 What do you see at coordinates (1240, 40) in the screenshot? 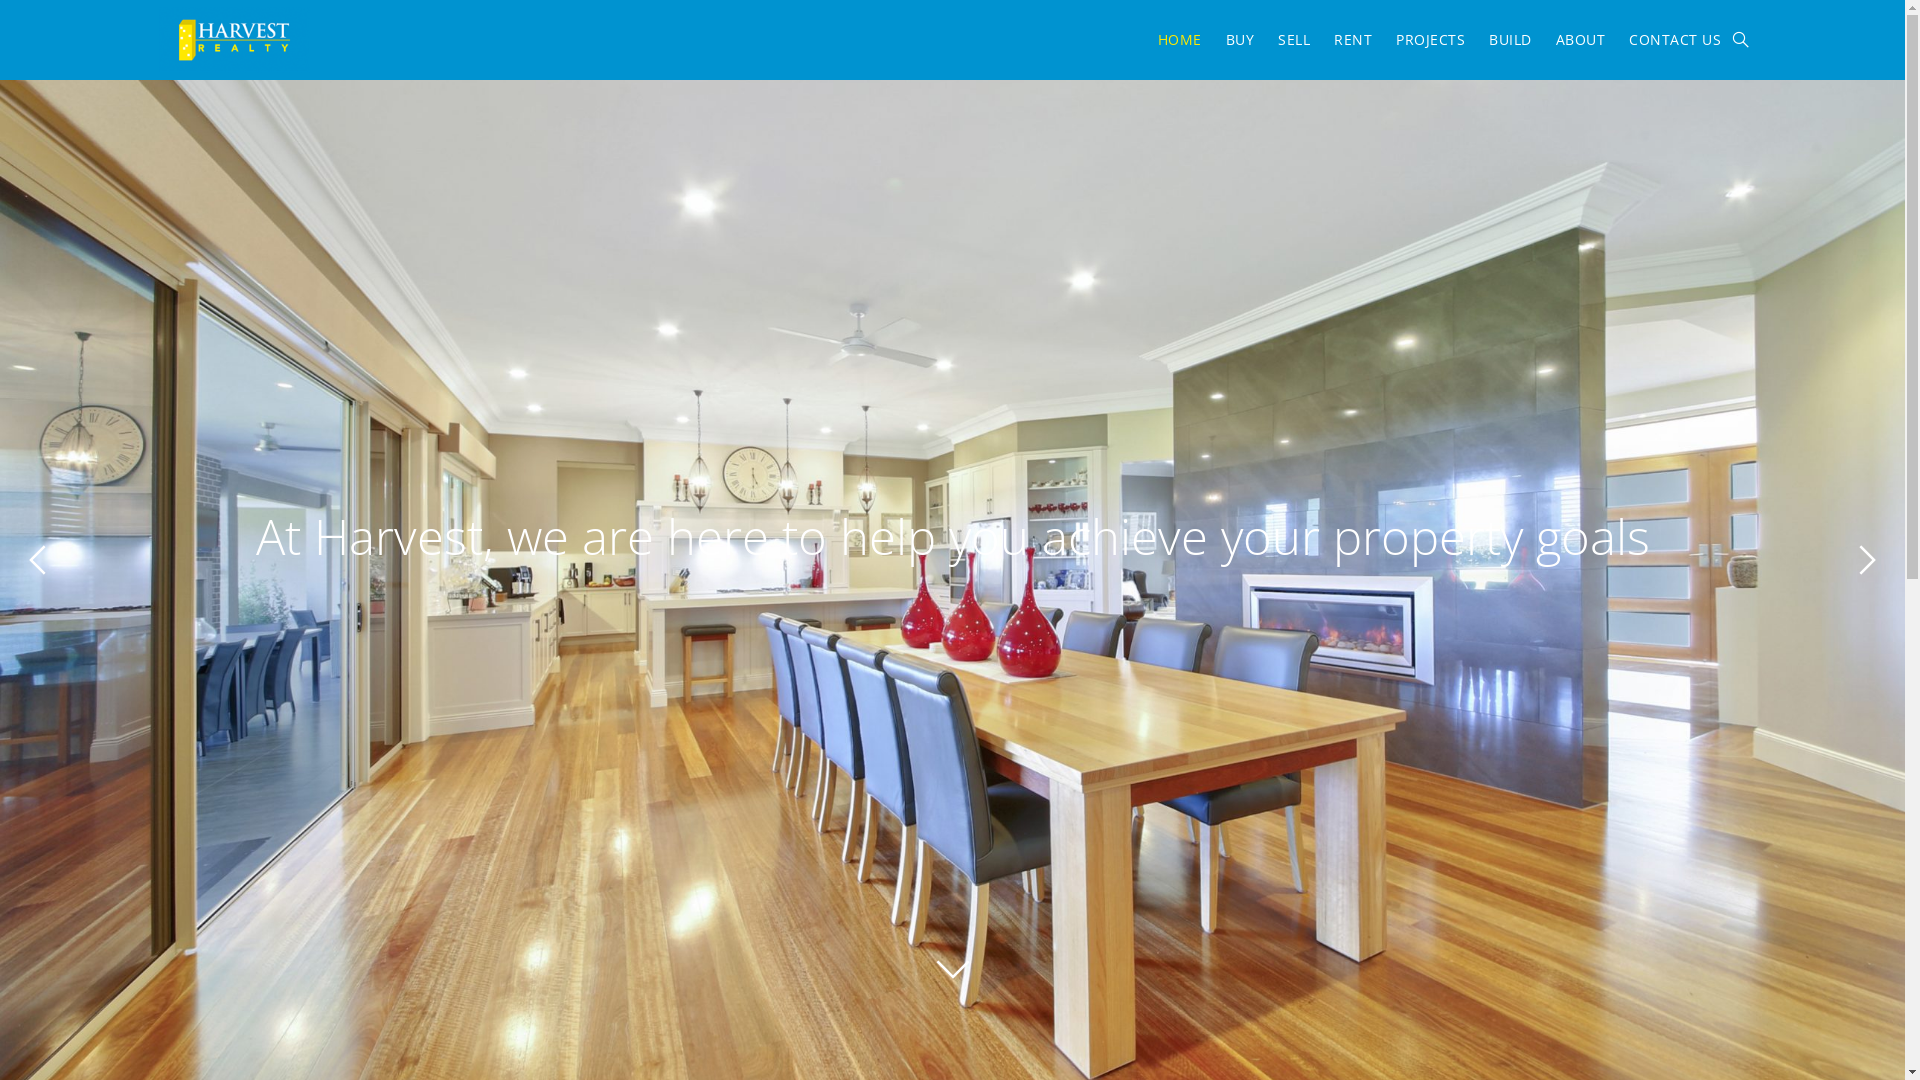
I see `BUY` at bounding box center [1240, 40].